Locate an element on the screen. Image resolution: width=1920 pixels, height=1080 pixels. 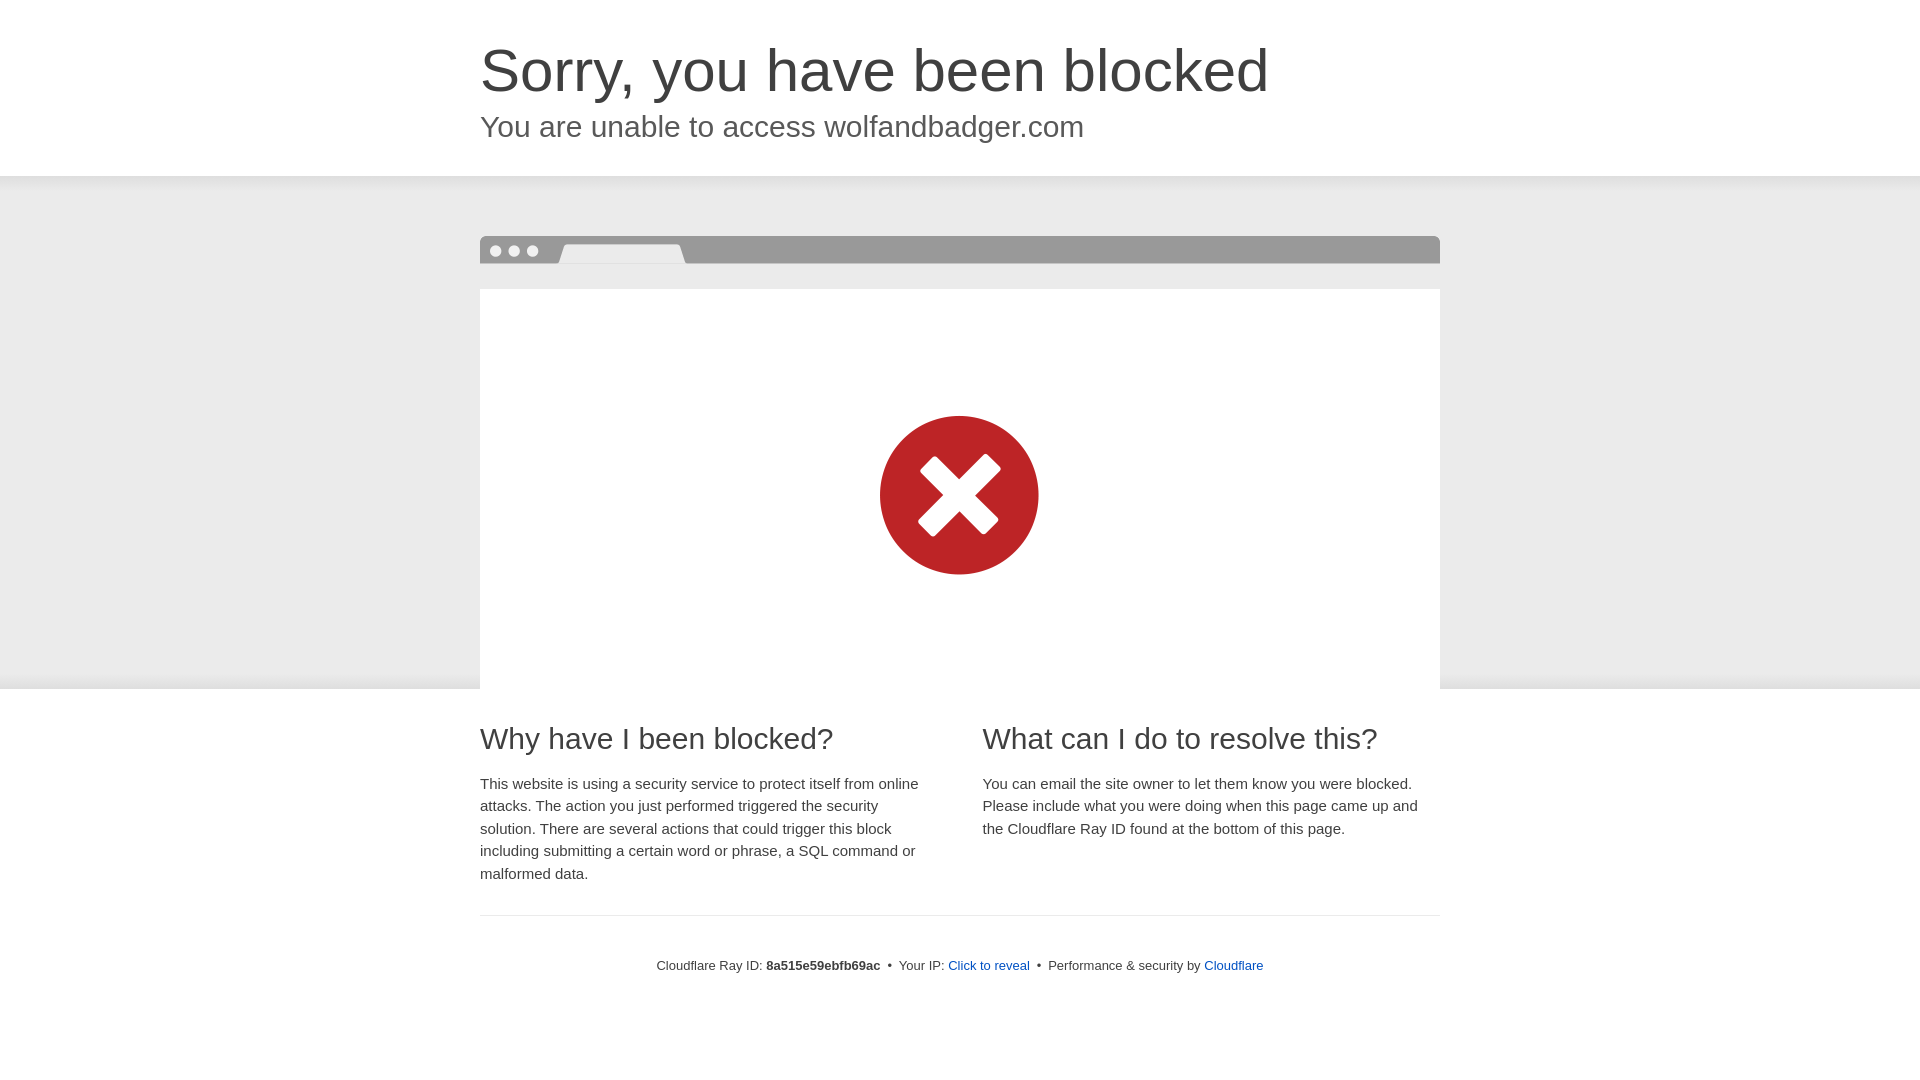
Cloudflare is located at coordinates (1233, 965).